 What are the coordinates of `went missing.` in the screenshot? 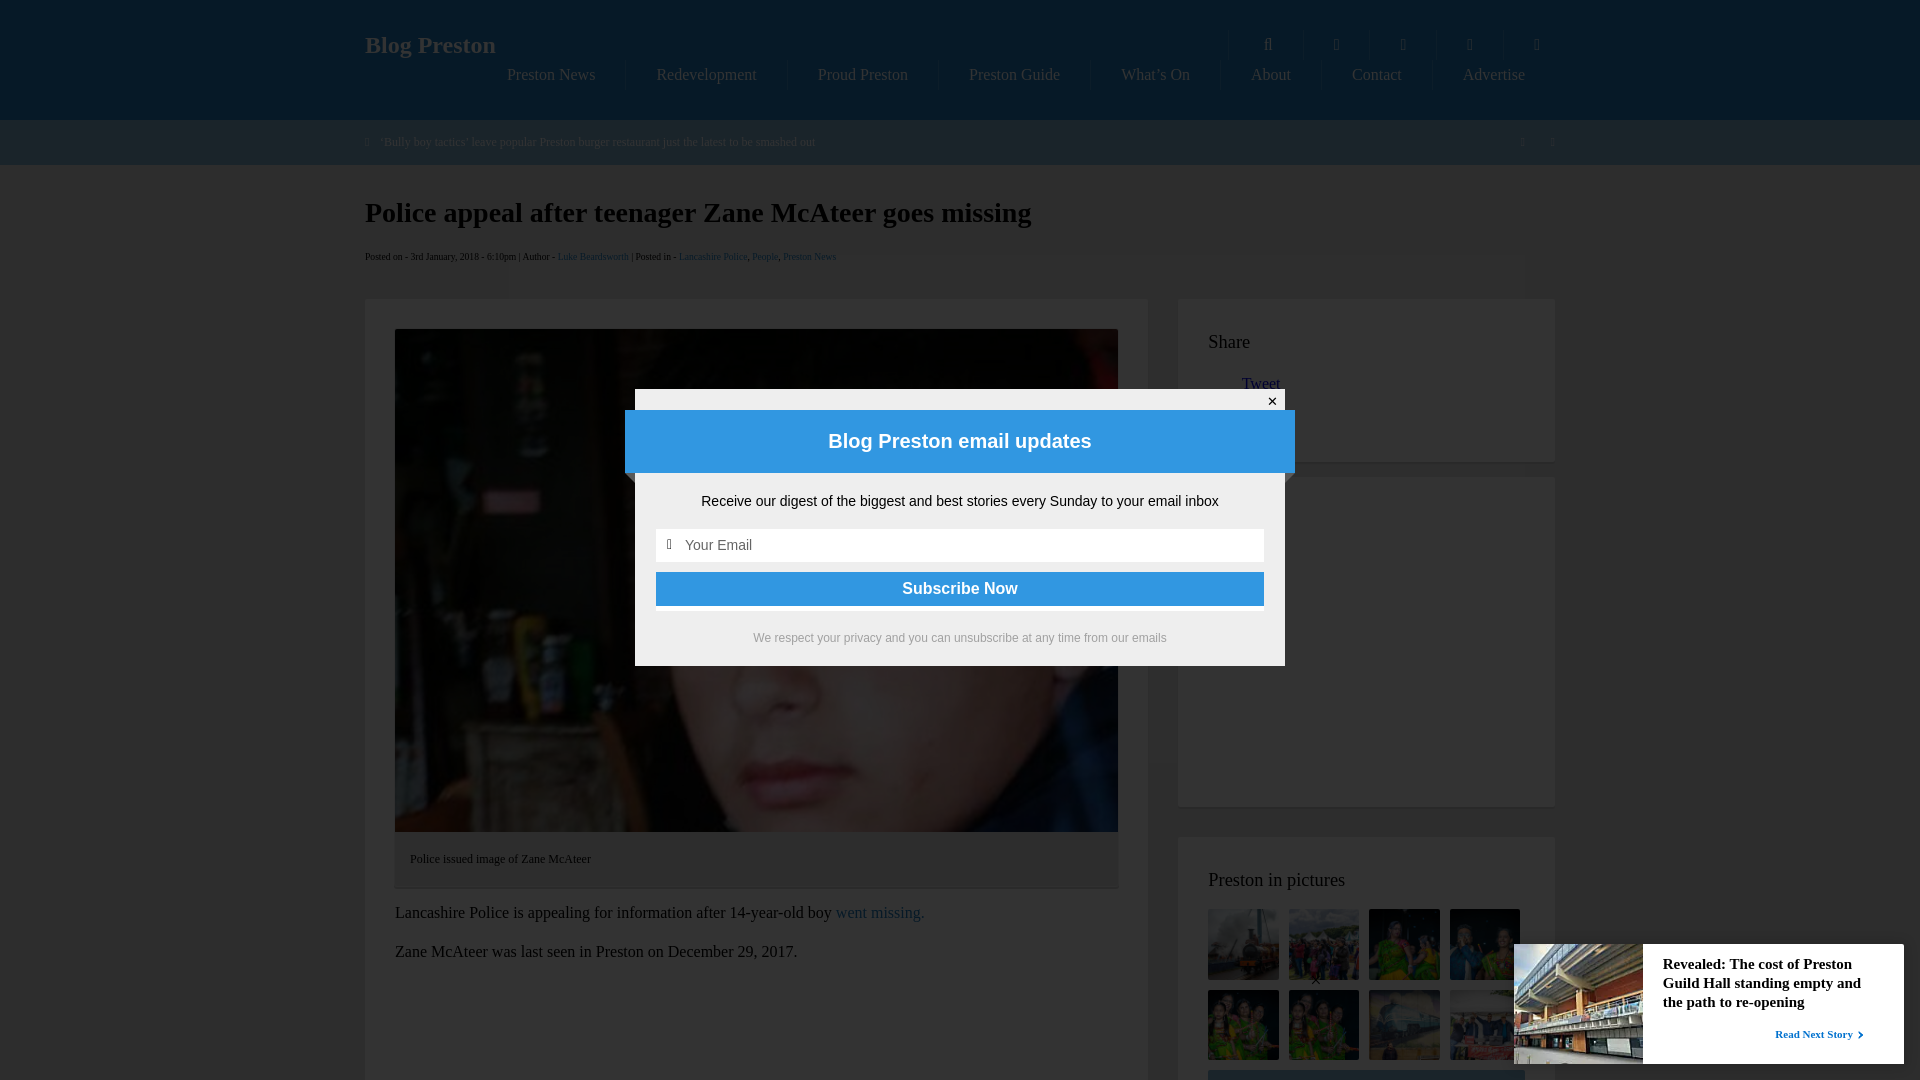 It's located at (880, 912).